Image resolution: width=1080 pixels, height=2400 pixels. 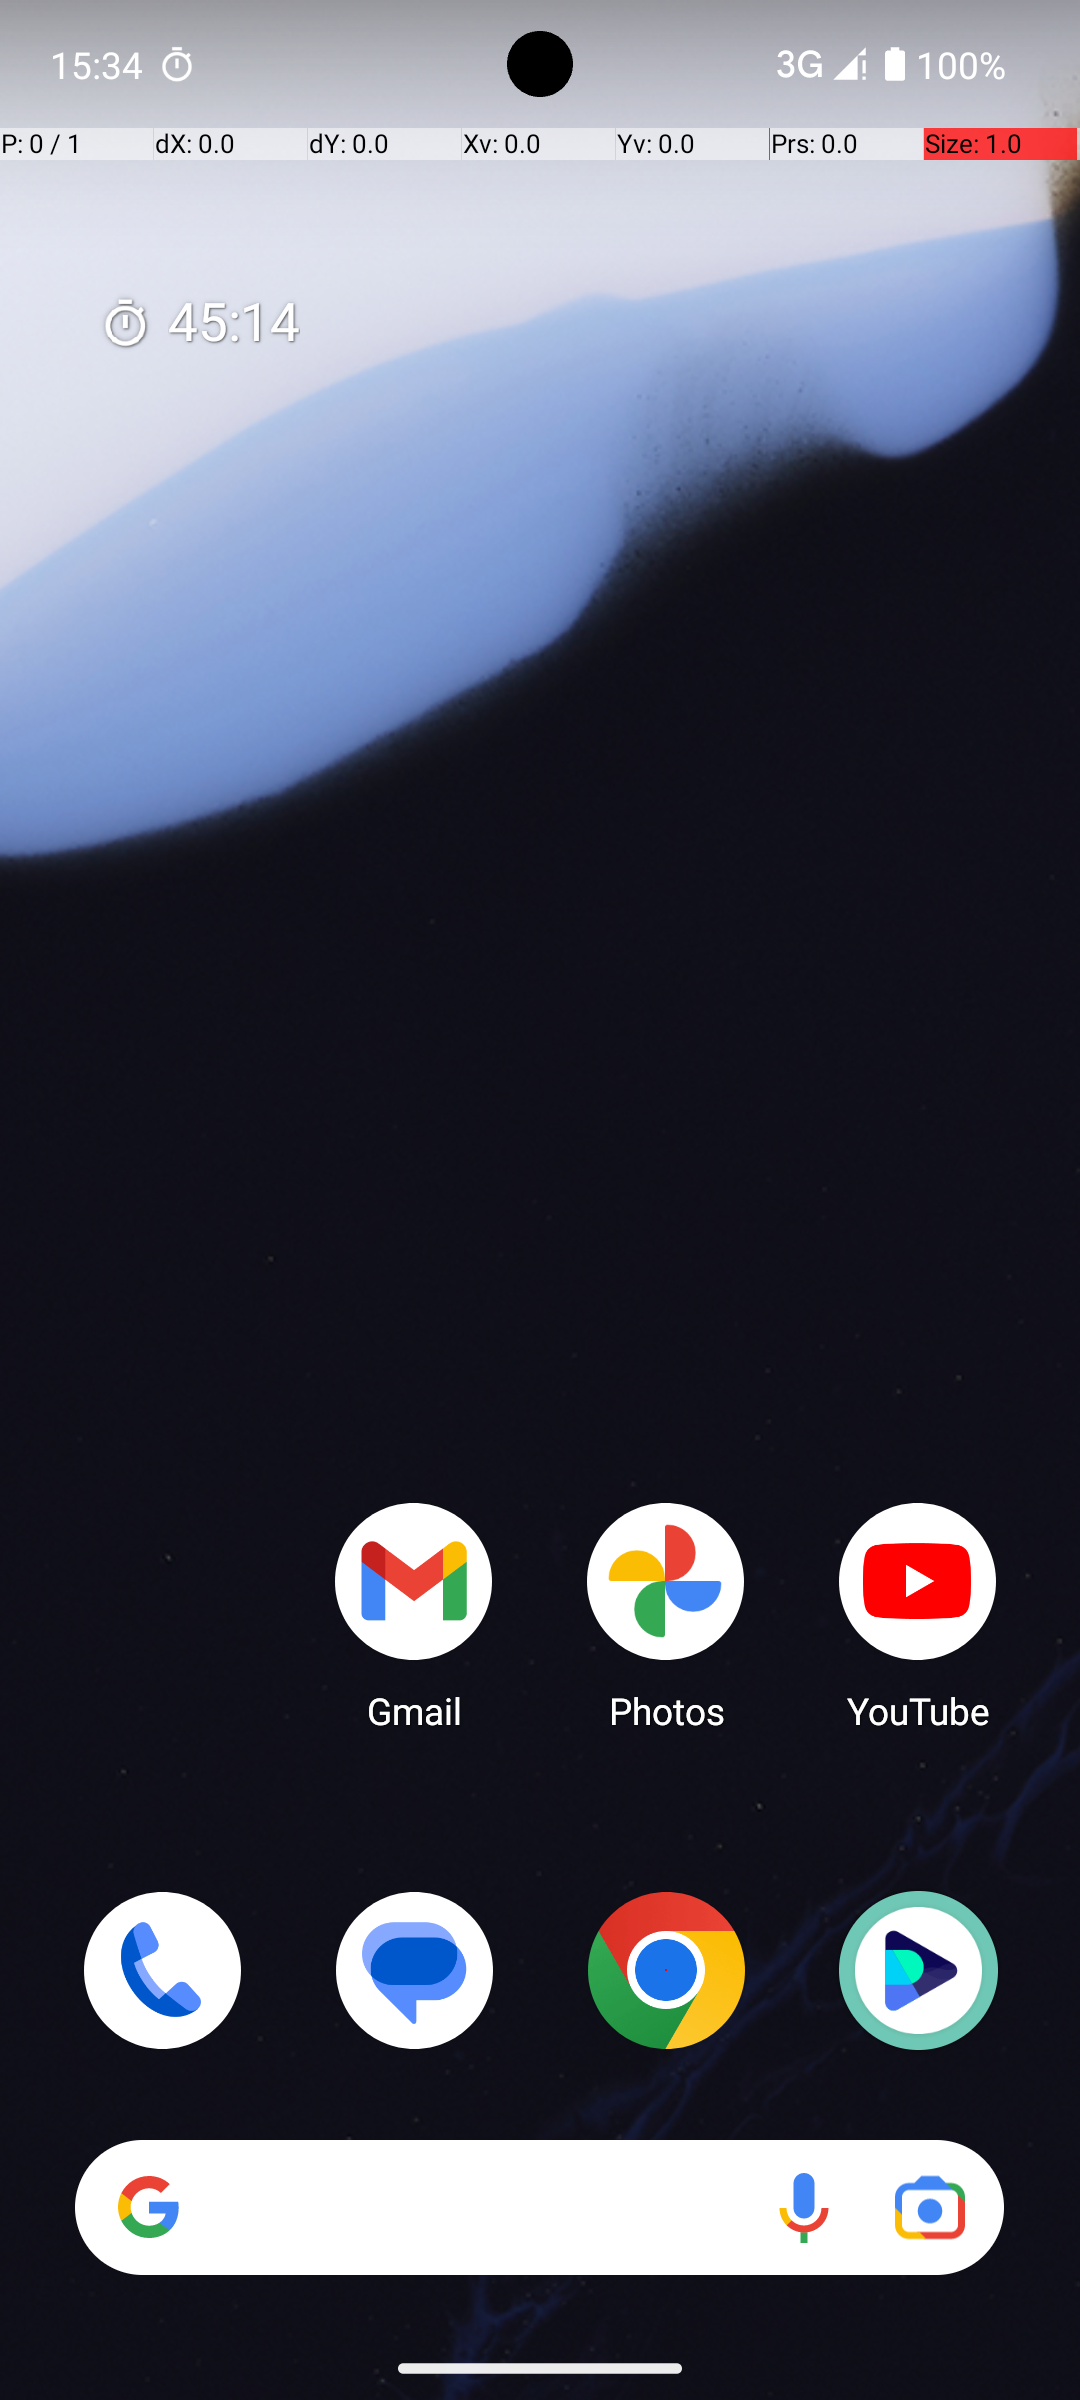 What do you see at coordinates (200, 324) in the screenshot?
I see `45:15` at bounding box center [200, 324].